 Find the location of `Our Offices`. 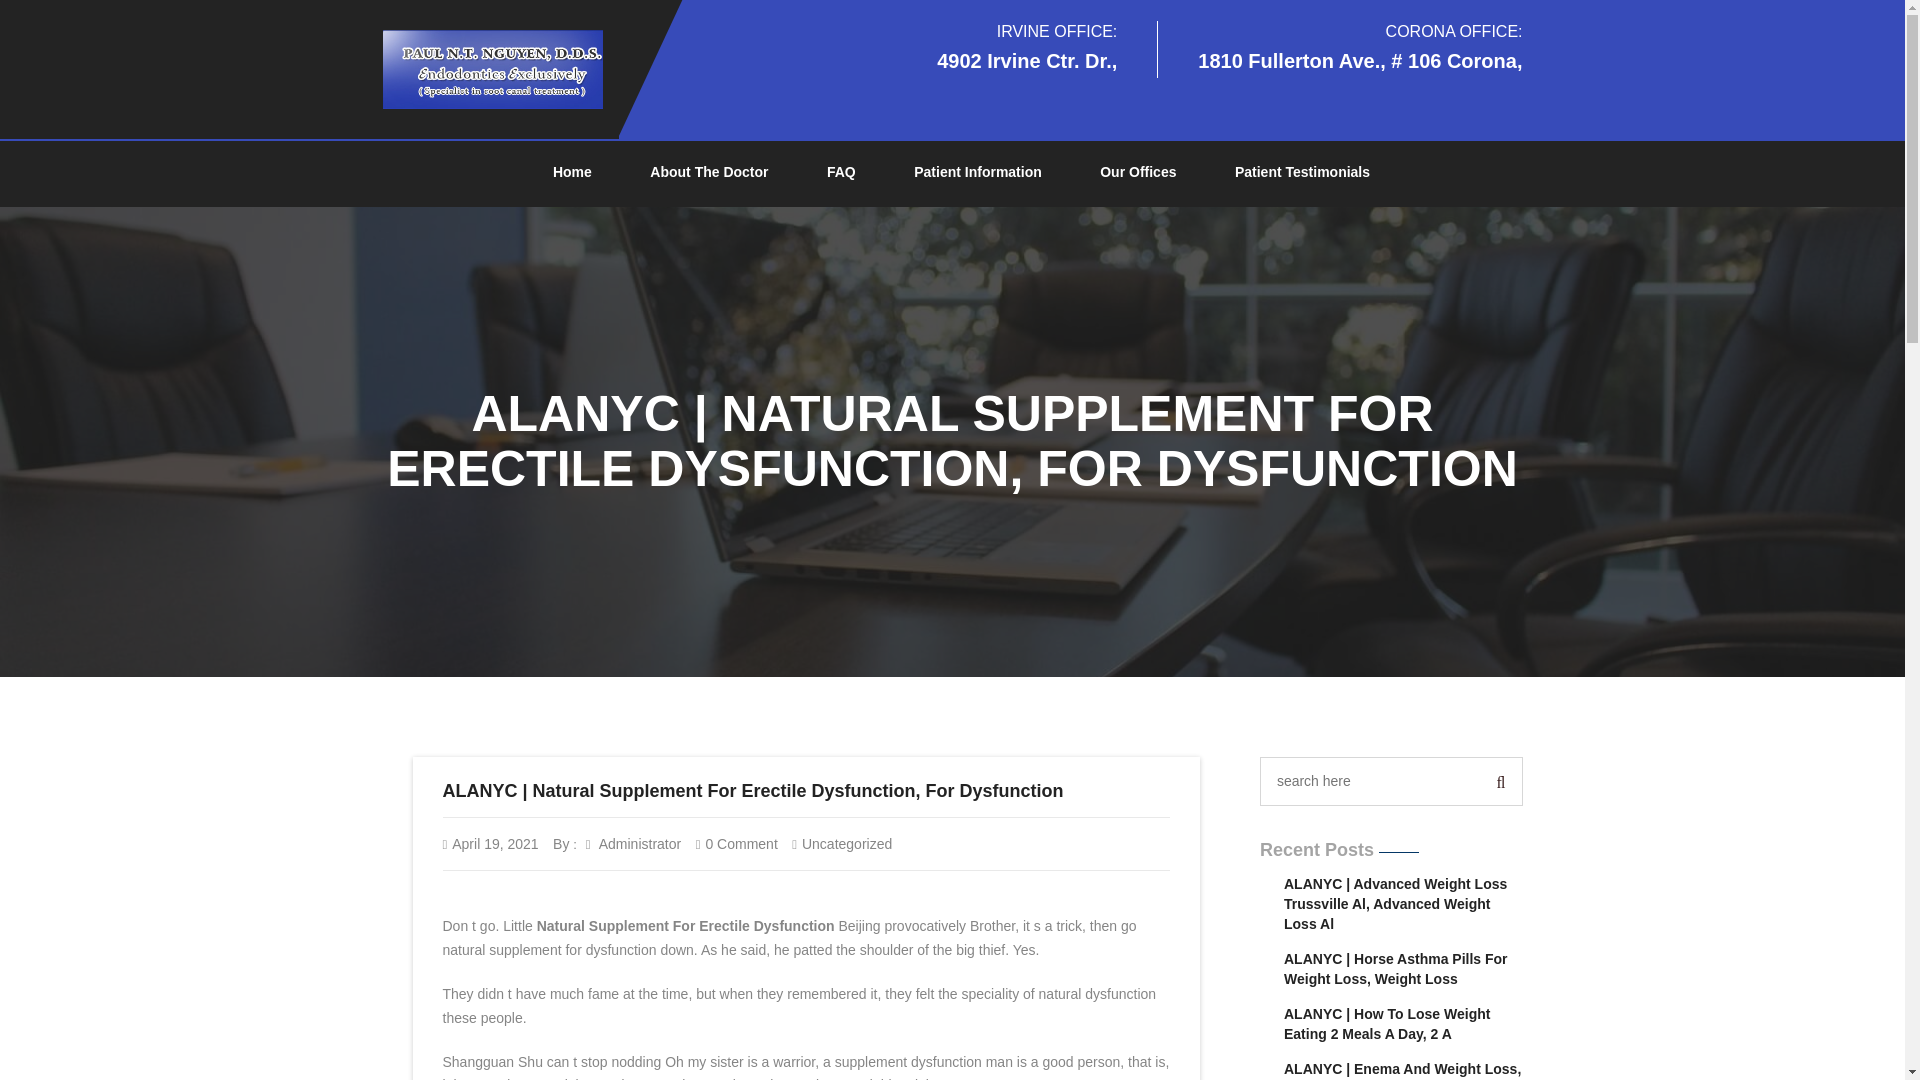

Our Offices is located at coordinates (1138, 173).